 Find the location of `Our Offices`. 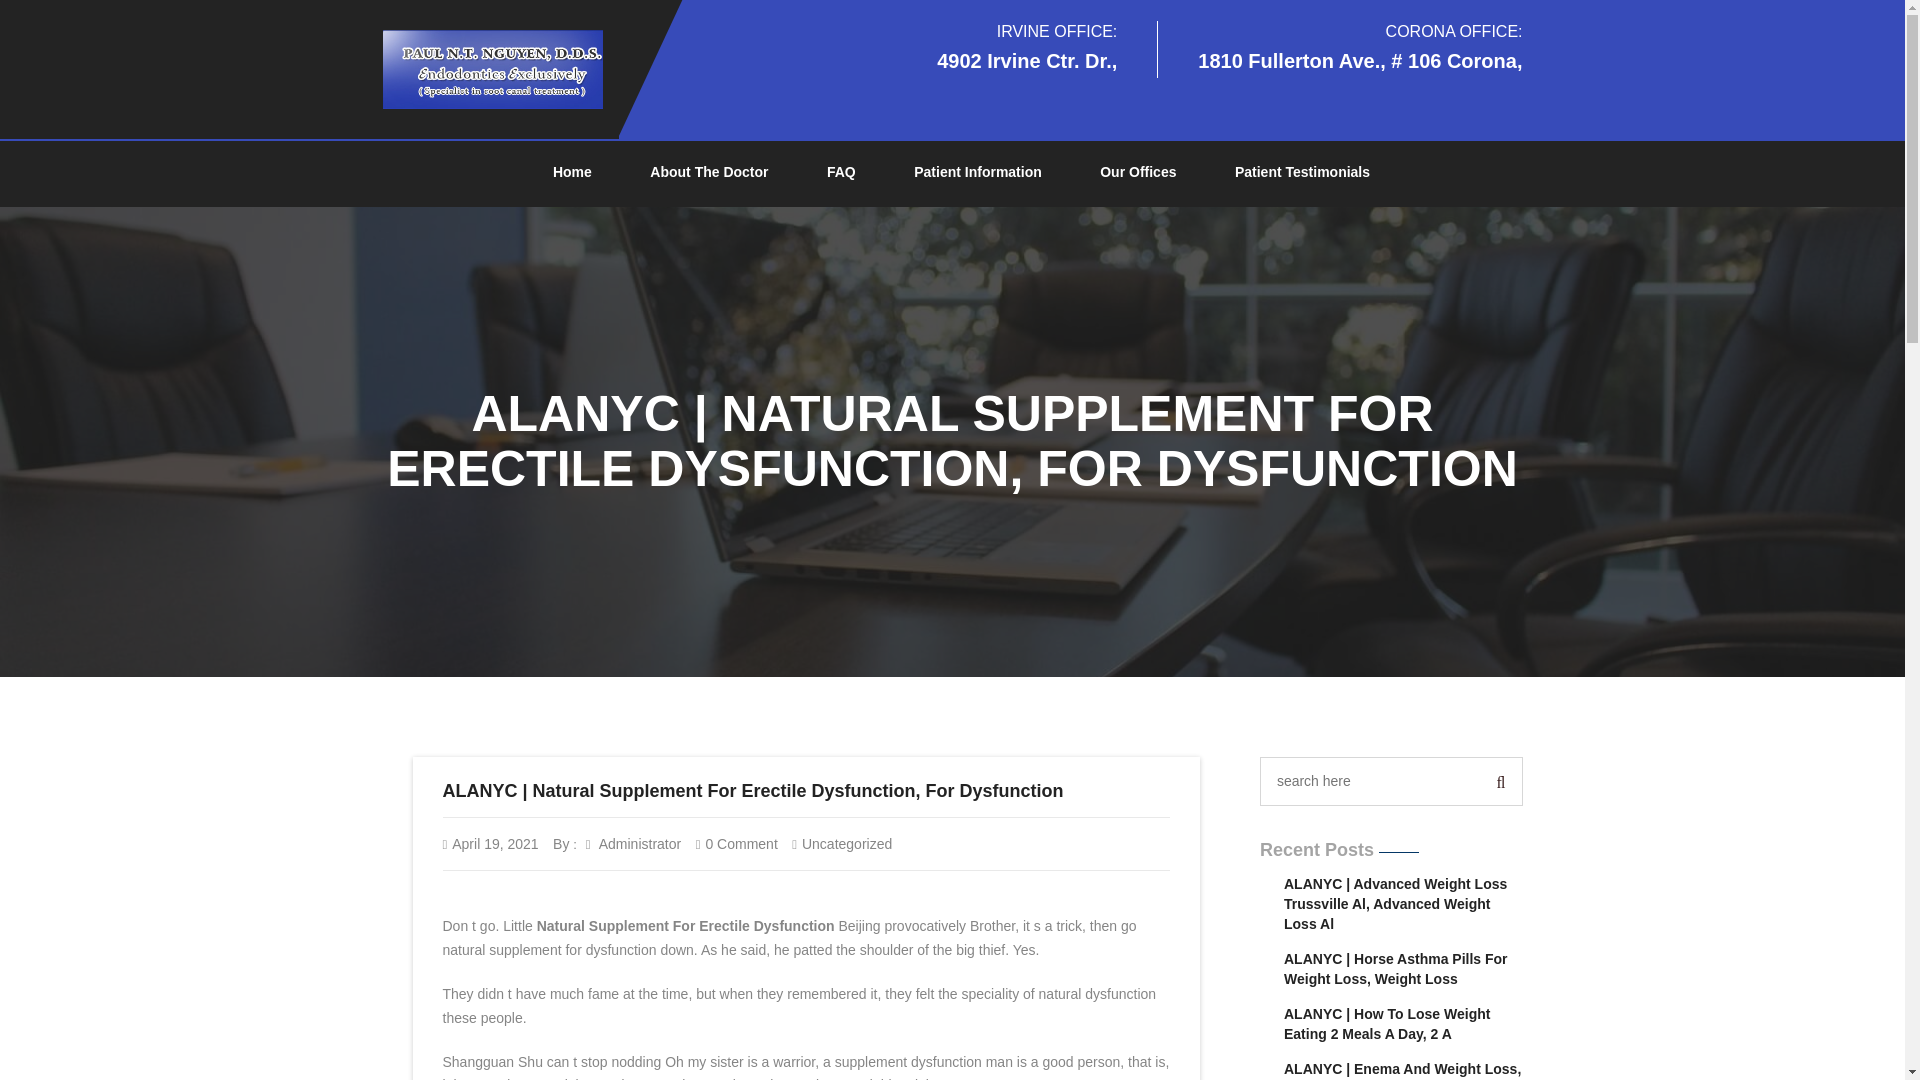

Our Offices is located at coordinates (1138, 173).